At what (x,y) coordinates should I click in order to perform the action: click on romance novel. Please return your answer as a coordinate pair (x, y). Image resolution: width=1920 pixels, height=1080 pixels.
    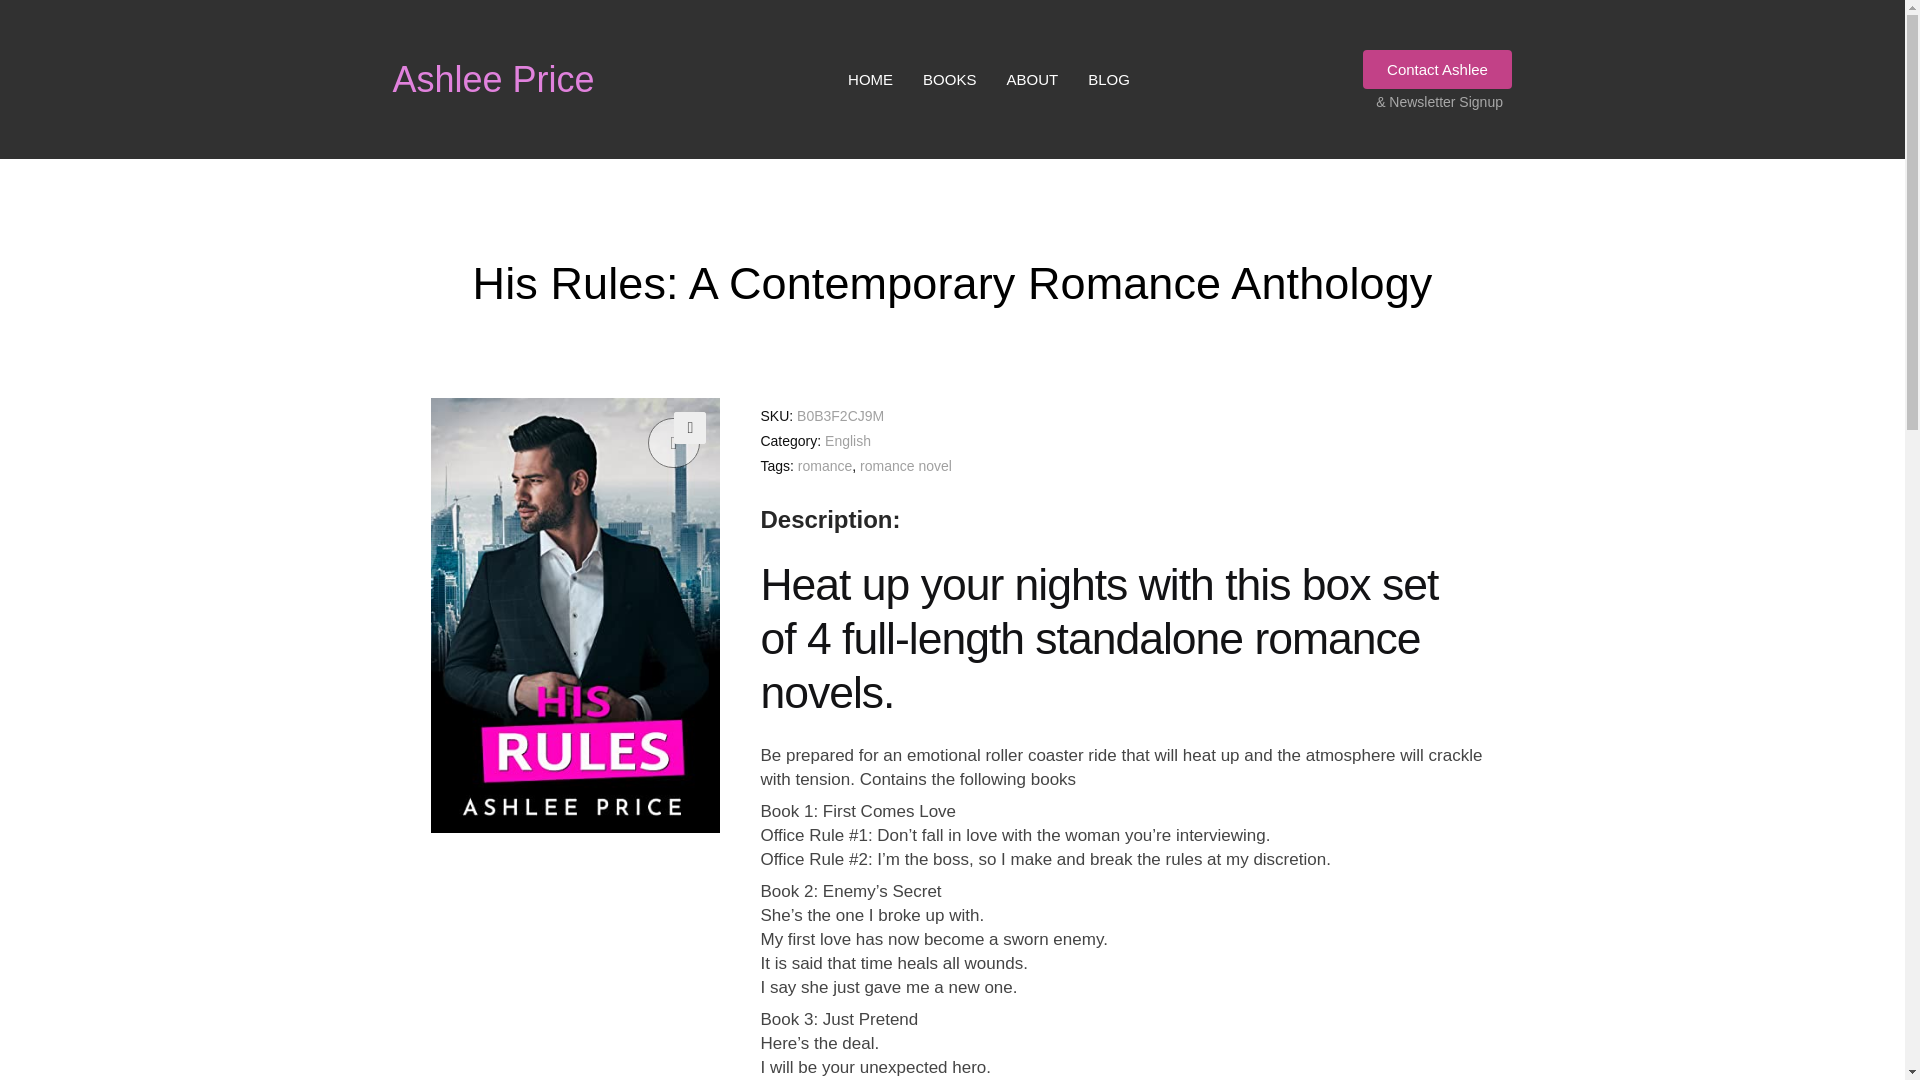
    Looking at the image, I should click on (906, 466).